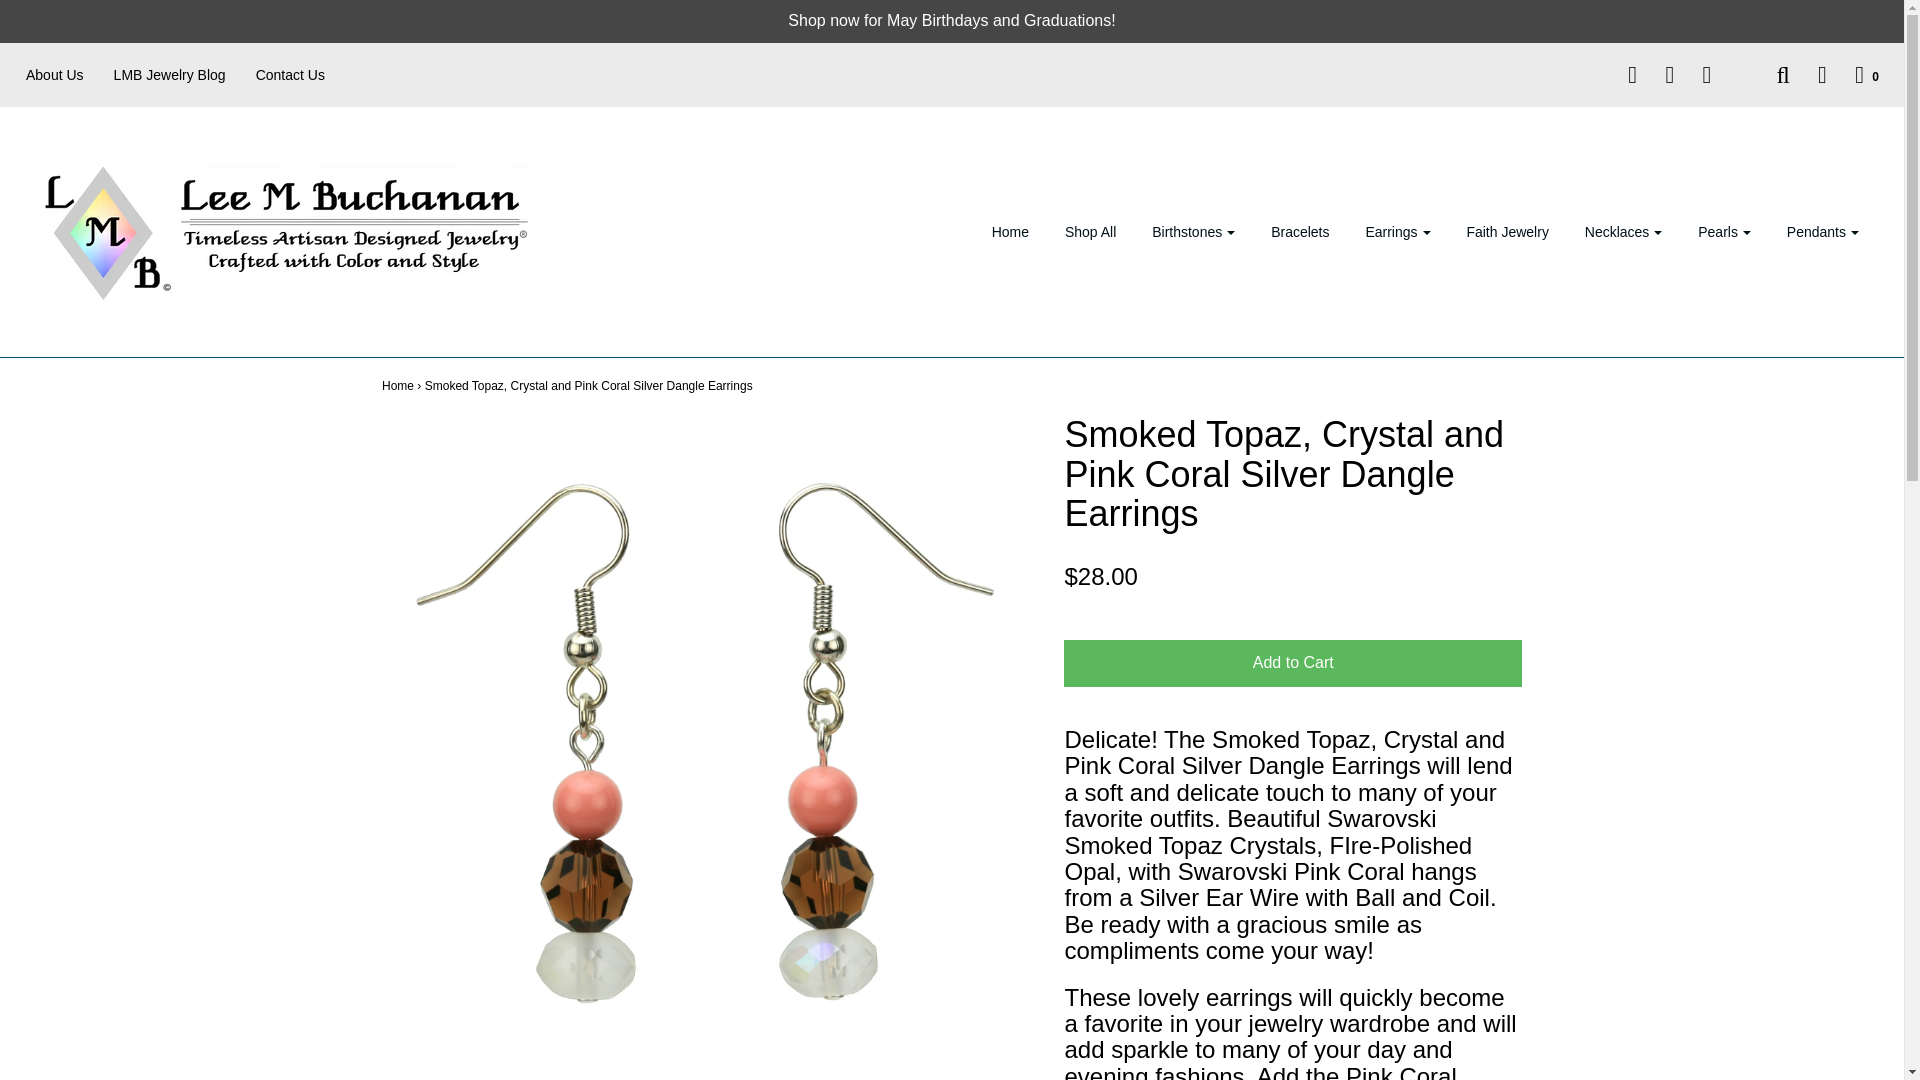 The width and height of the screenshot is (1920, 1080). What do you see at coordinates (1300, 232) in the screenshot?
I see `Bracelets` at bounding box center [1300, 232].